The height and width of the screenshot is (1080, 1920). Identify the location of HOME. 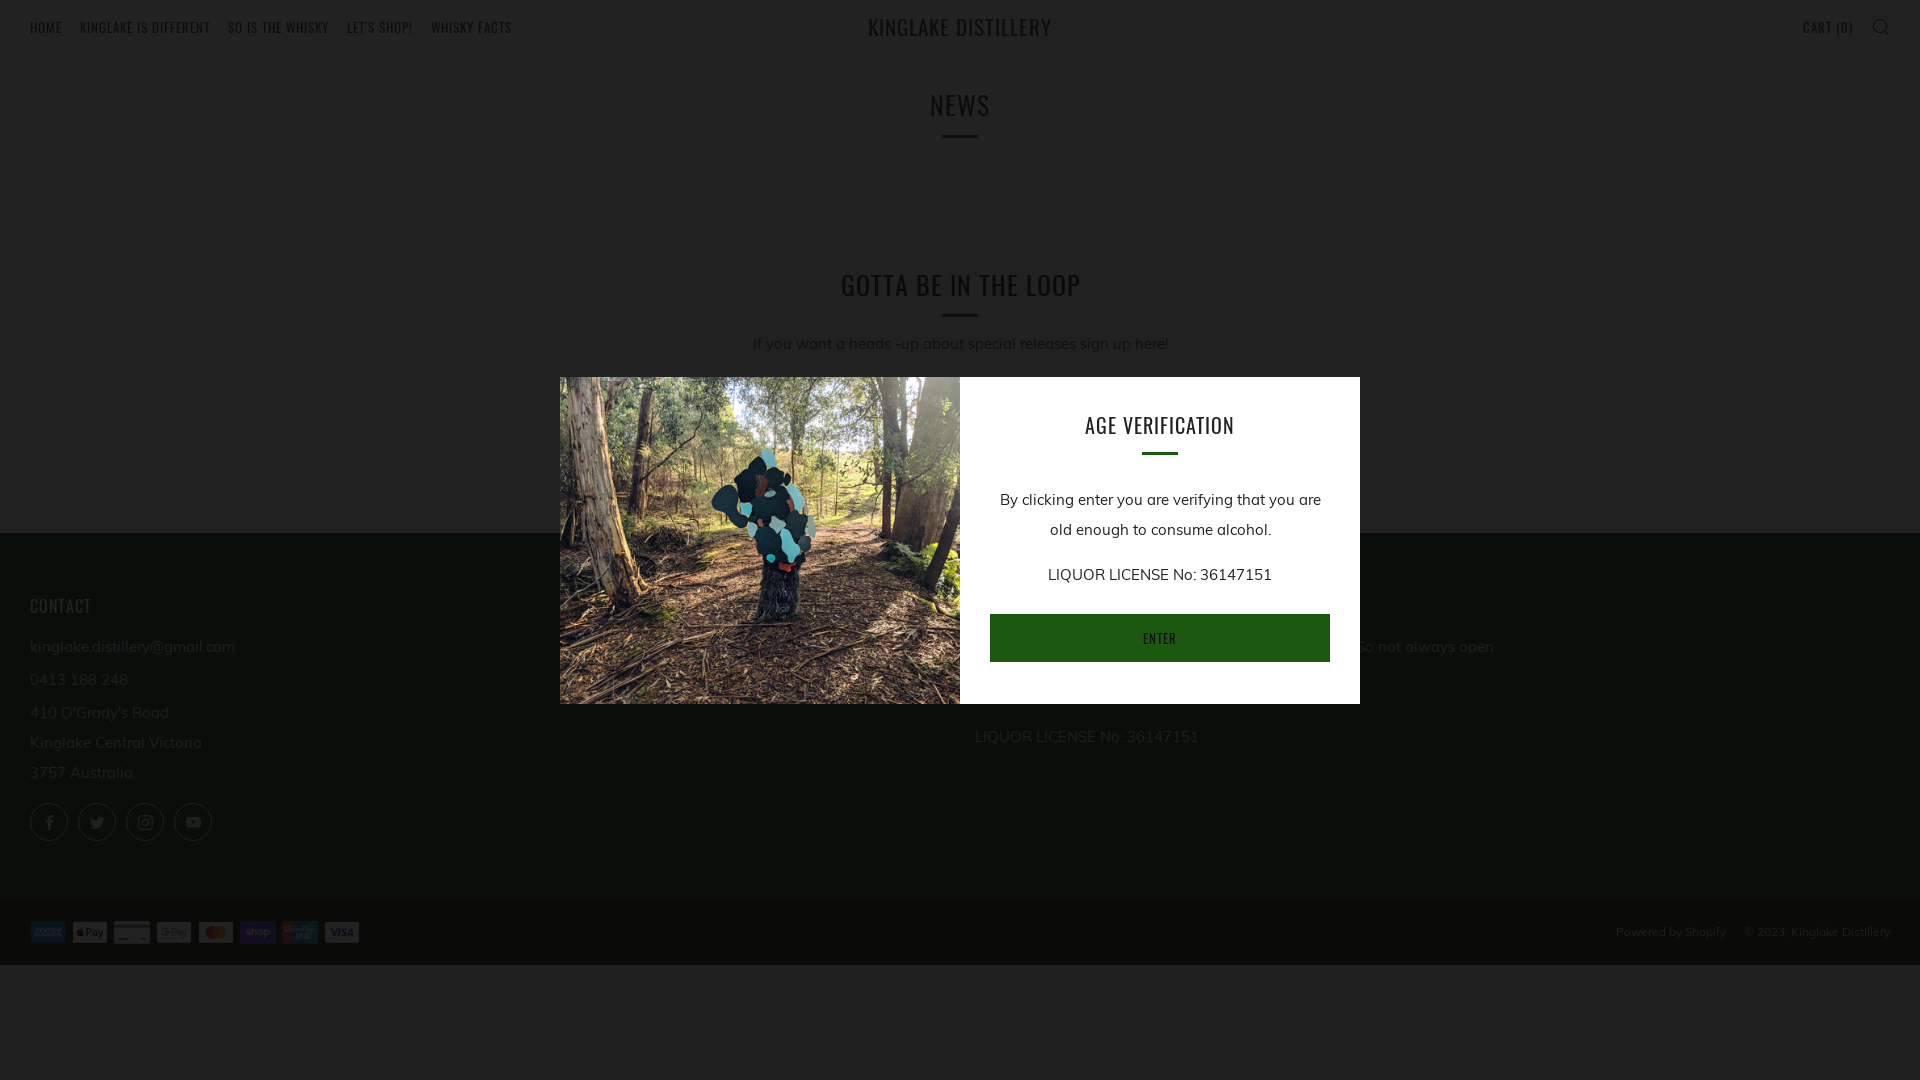
(46, 26).